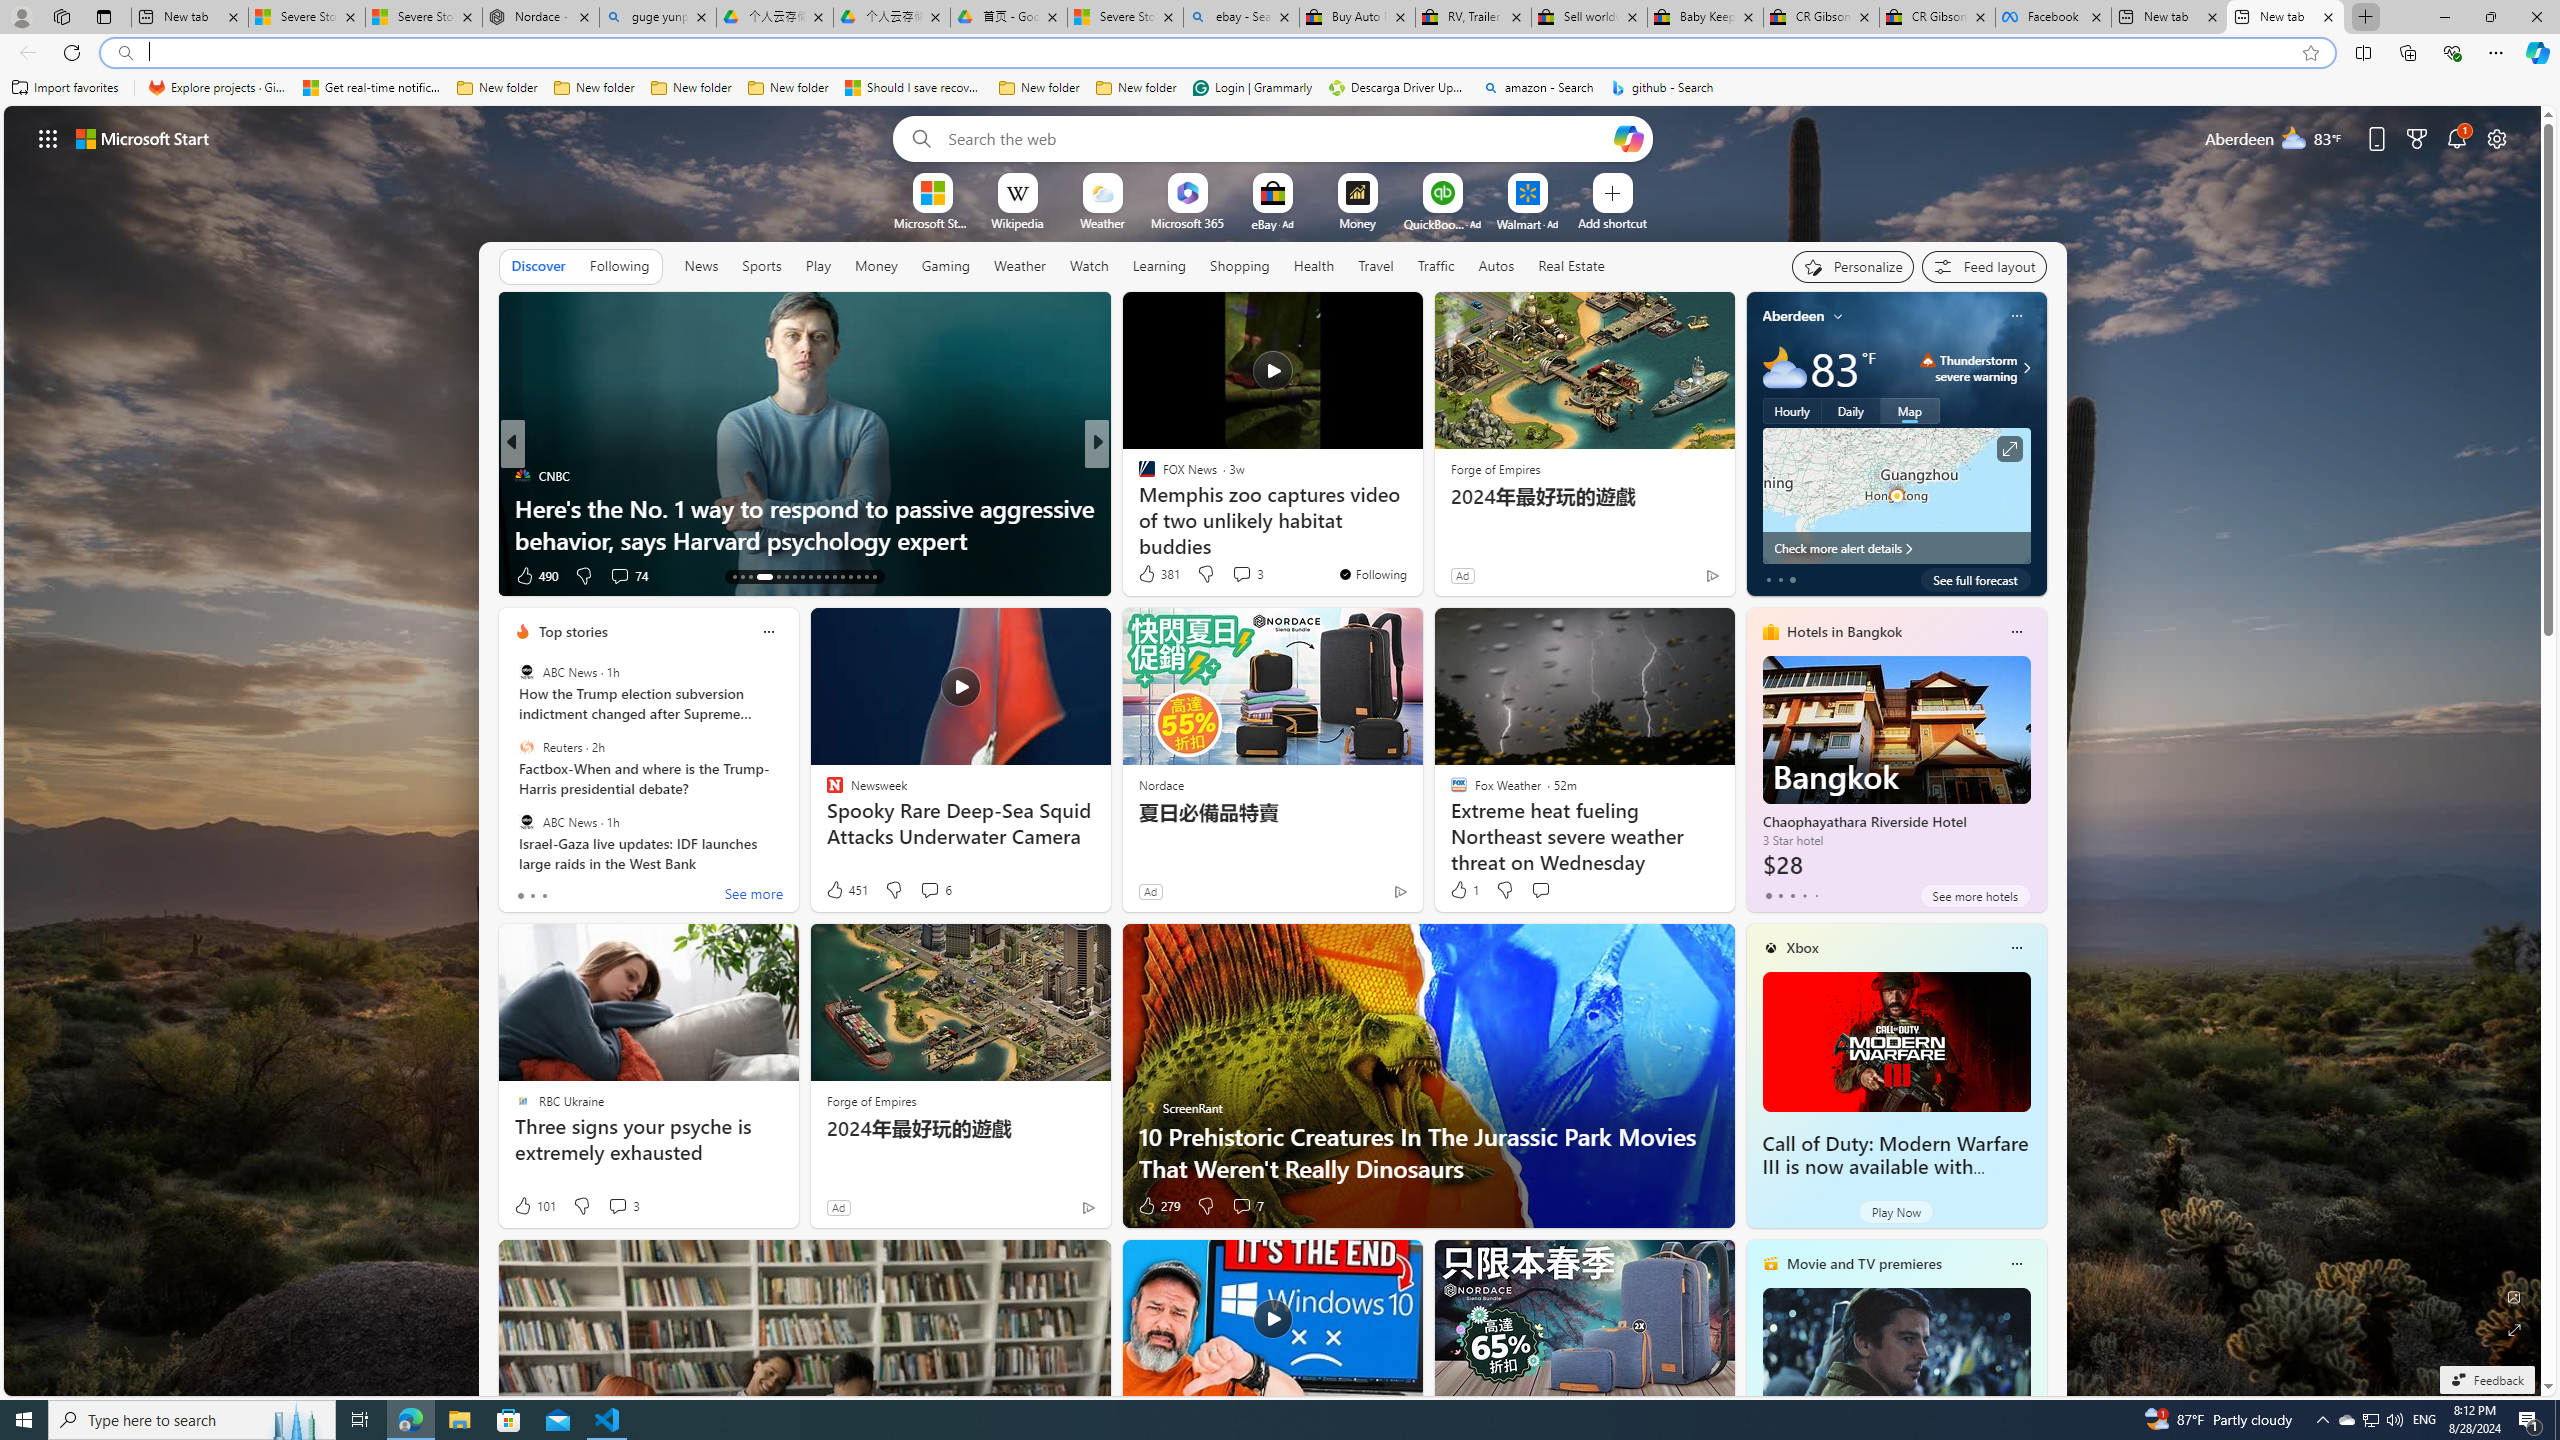  Describe the element at coordinates (1137, 476) in the screenshot. I see `CNN Money` at that location.